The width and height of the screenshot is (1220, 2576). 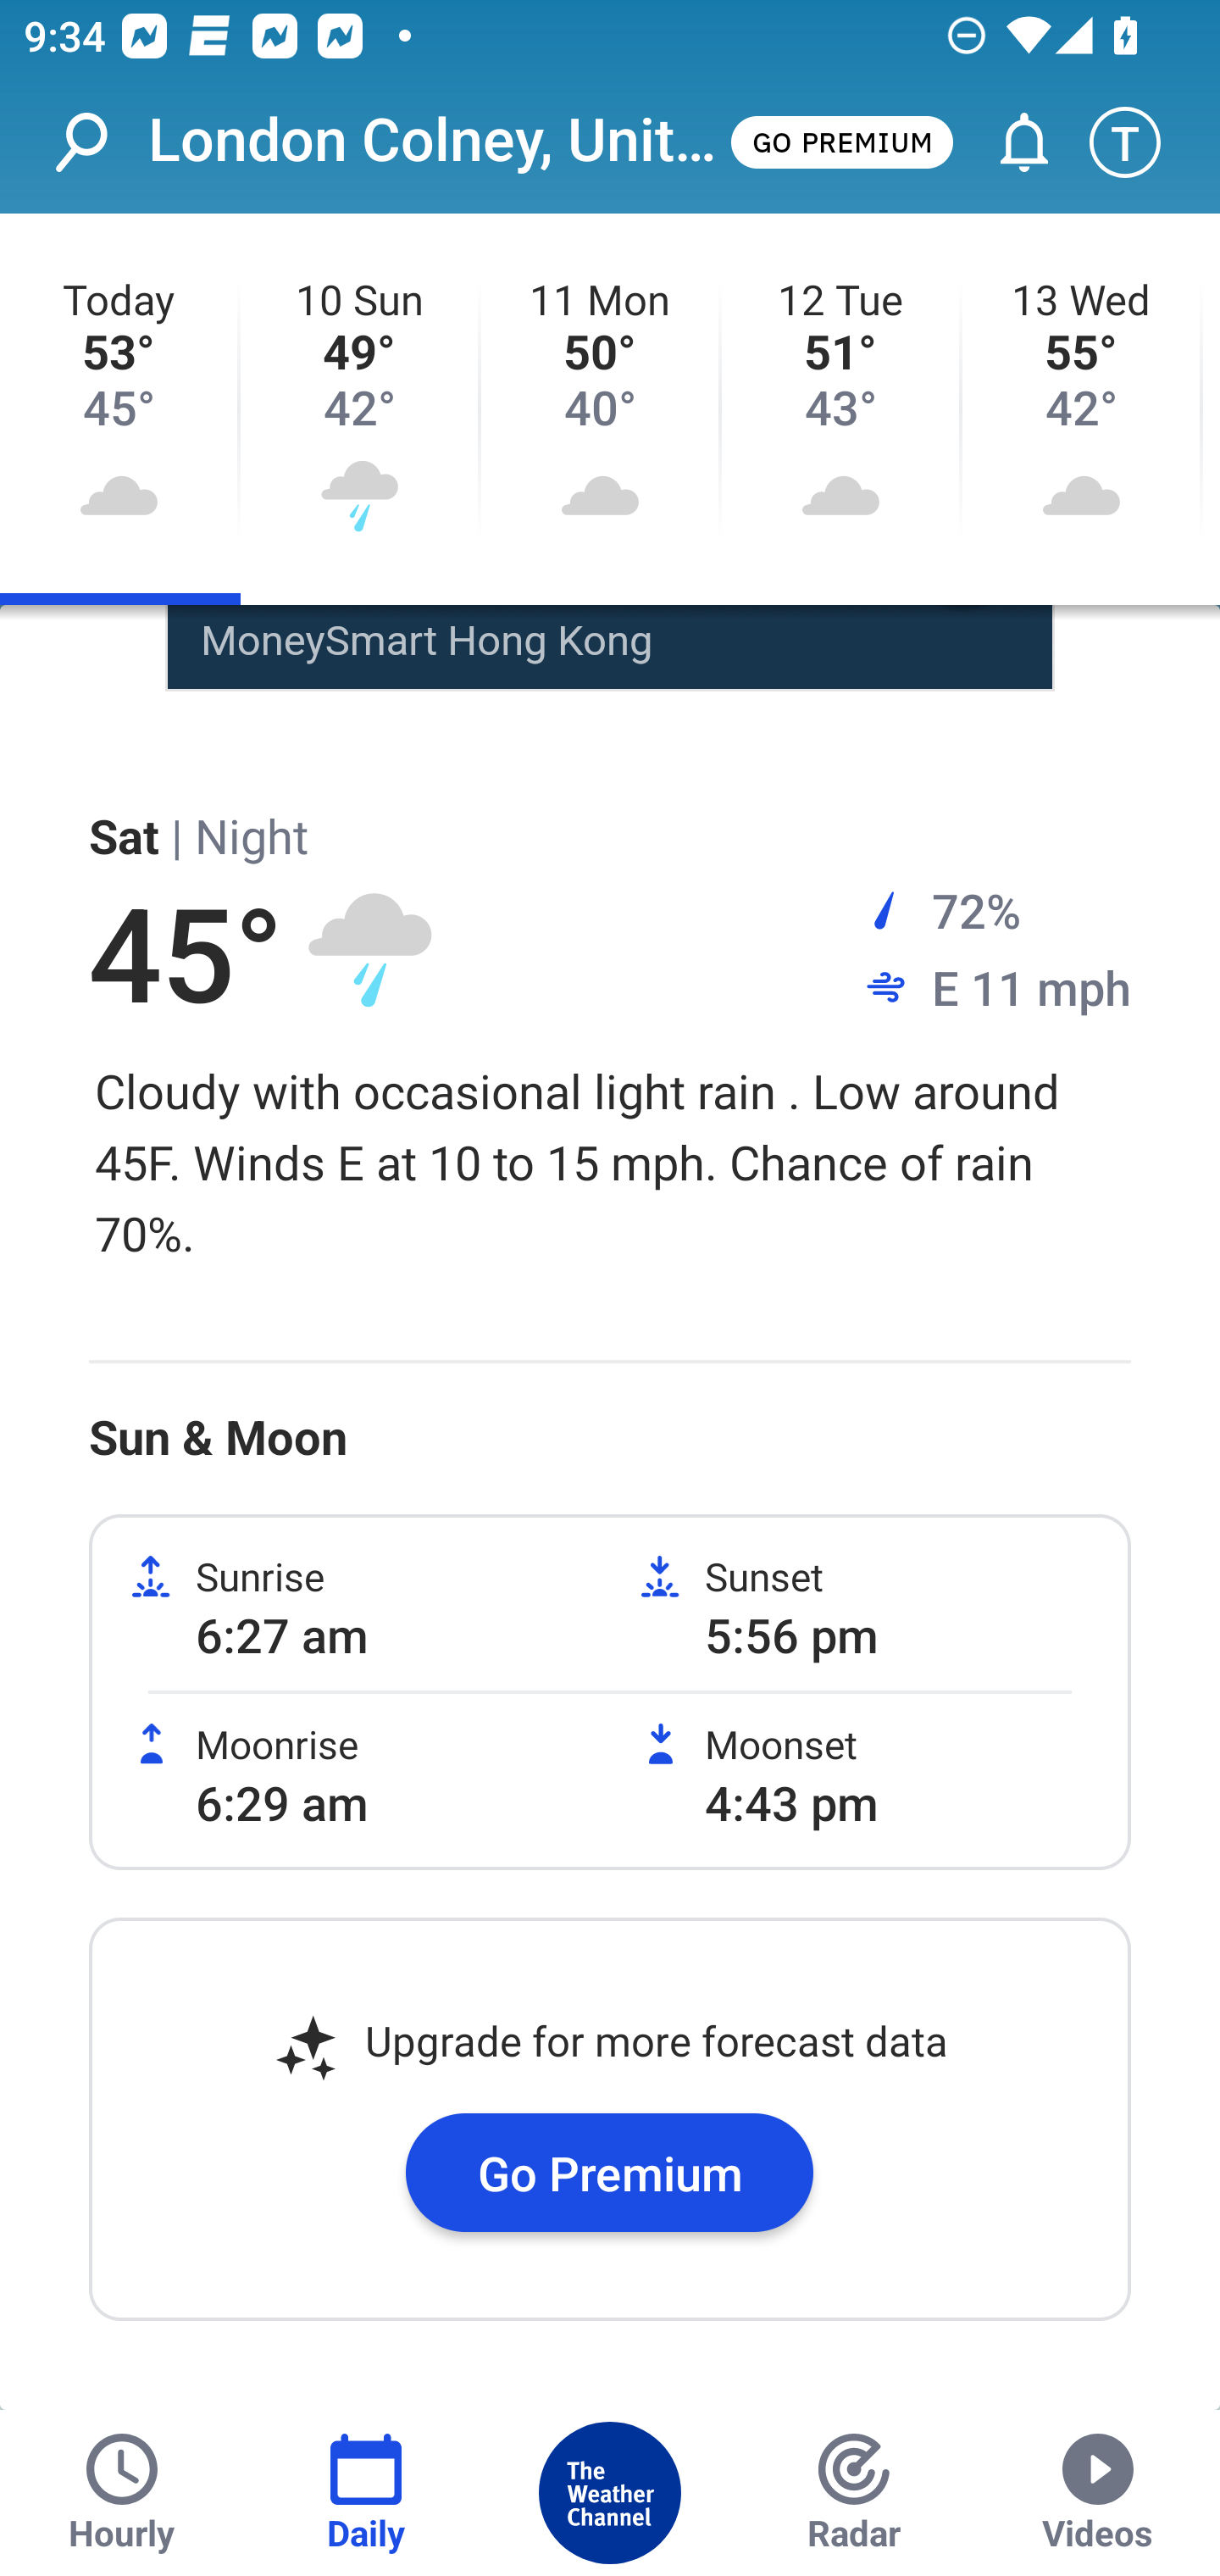 What do you see at coordinates (436, 141) in the screenshot?
I see `London Colney, United Kingdom` at bounding box center [436, 141].